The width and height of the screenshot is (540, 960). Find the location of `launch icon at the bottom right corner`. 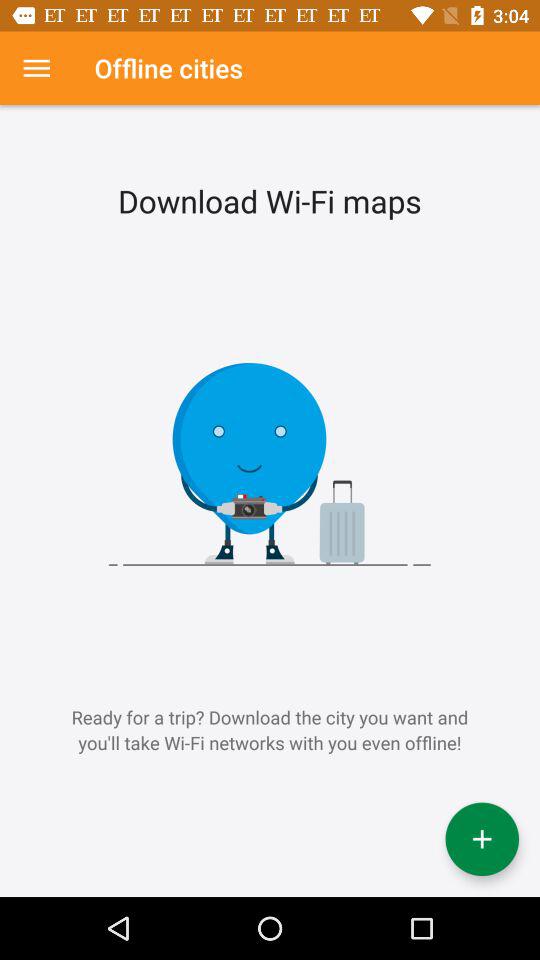

launch icon at the bottom right corner is located at coordinates (482, 839).